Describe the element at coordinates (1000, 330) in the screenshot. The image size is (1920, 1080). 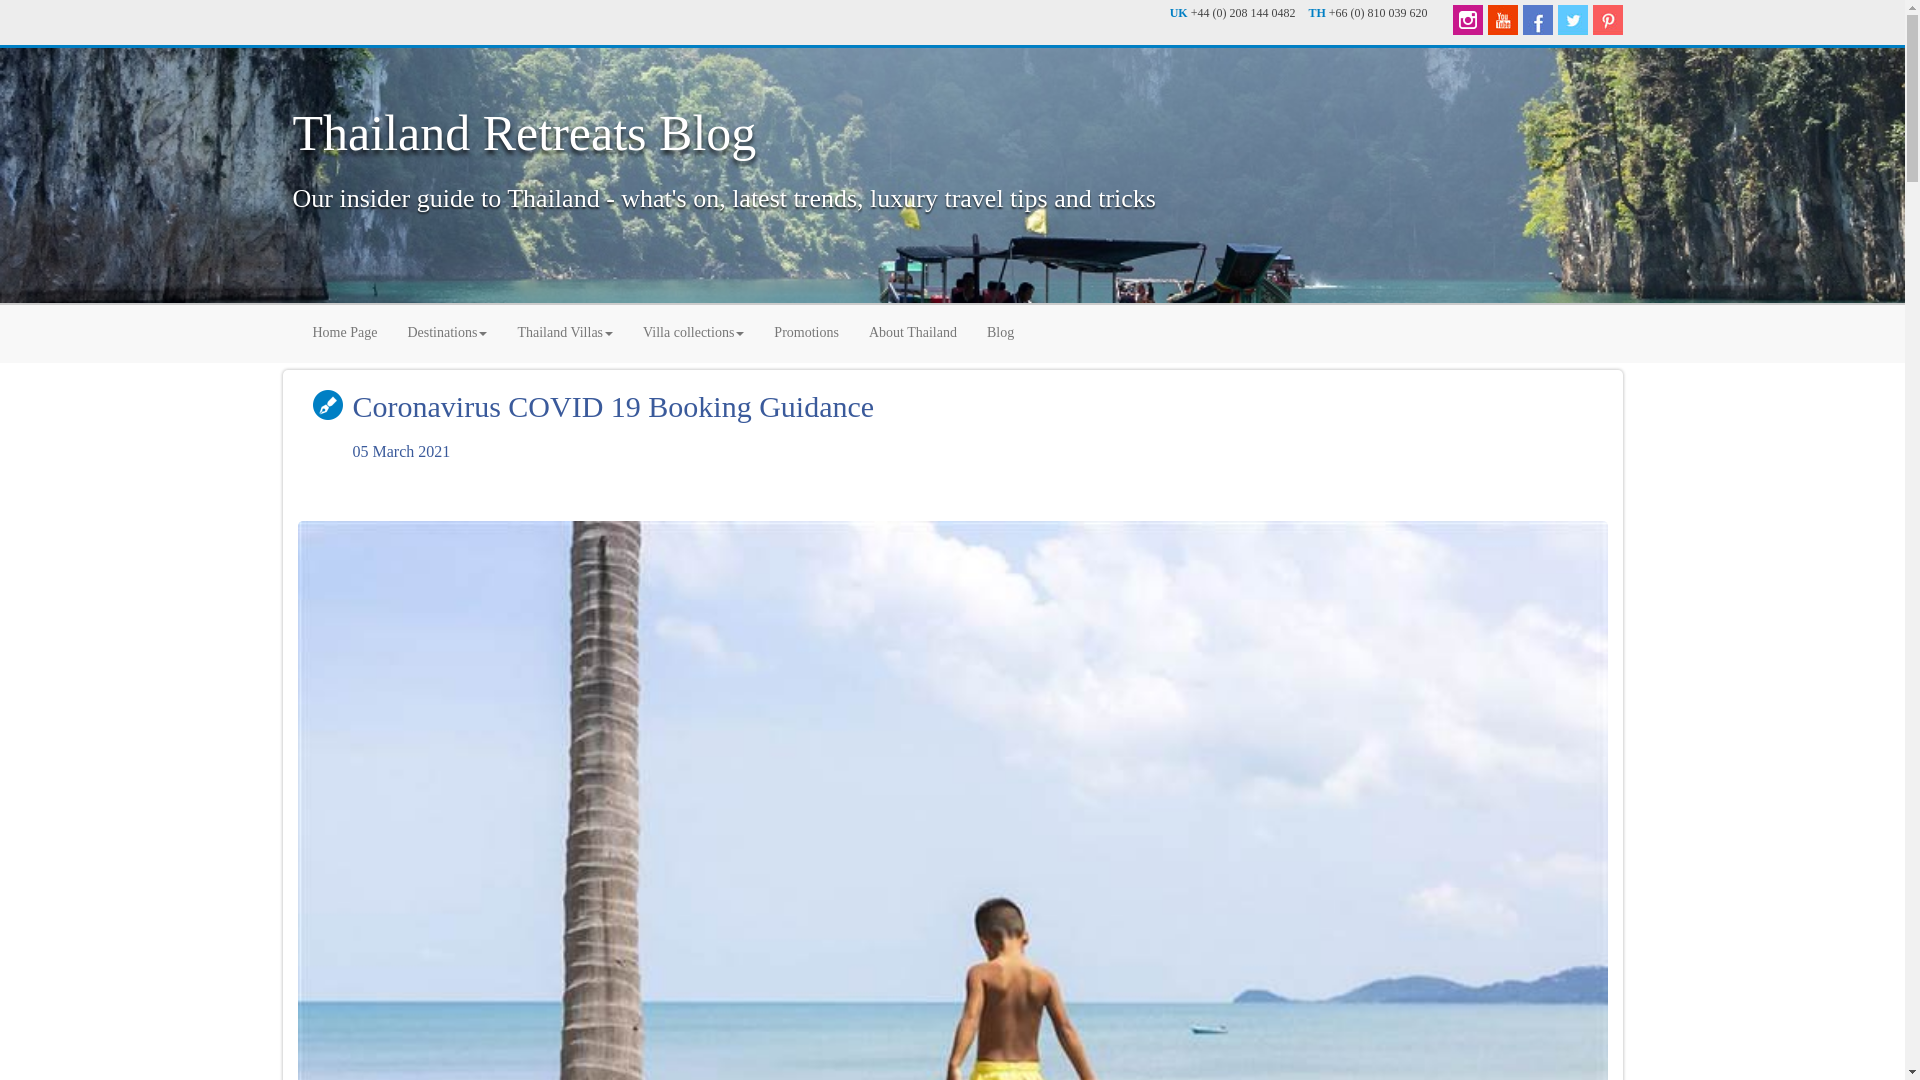
I see `Blog` at that location.